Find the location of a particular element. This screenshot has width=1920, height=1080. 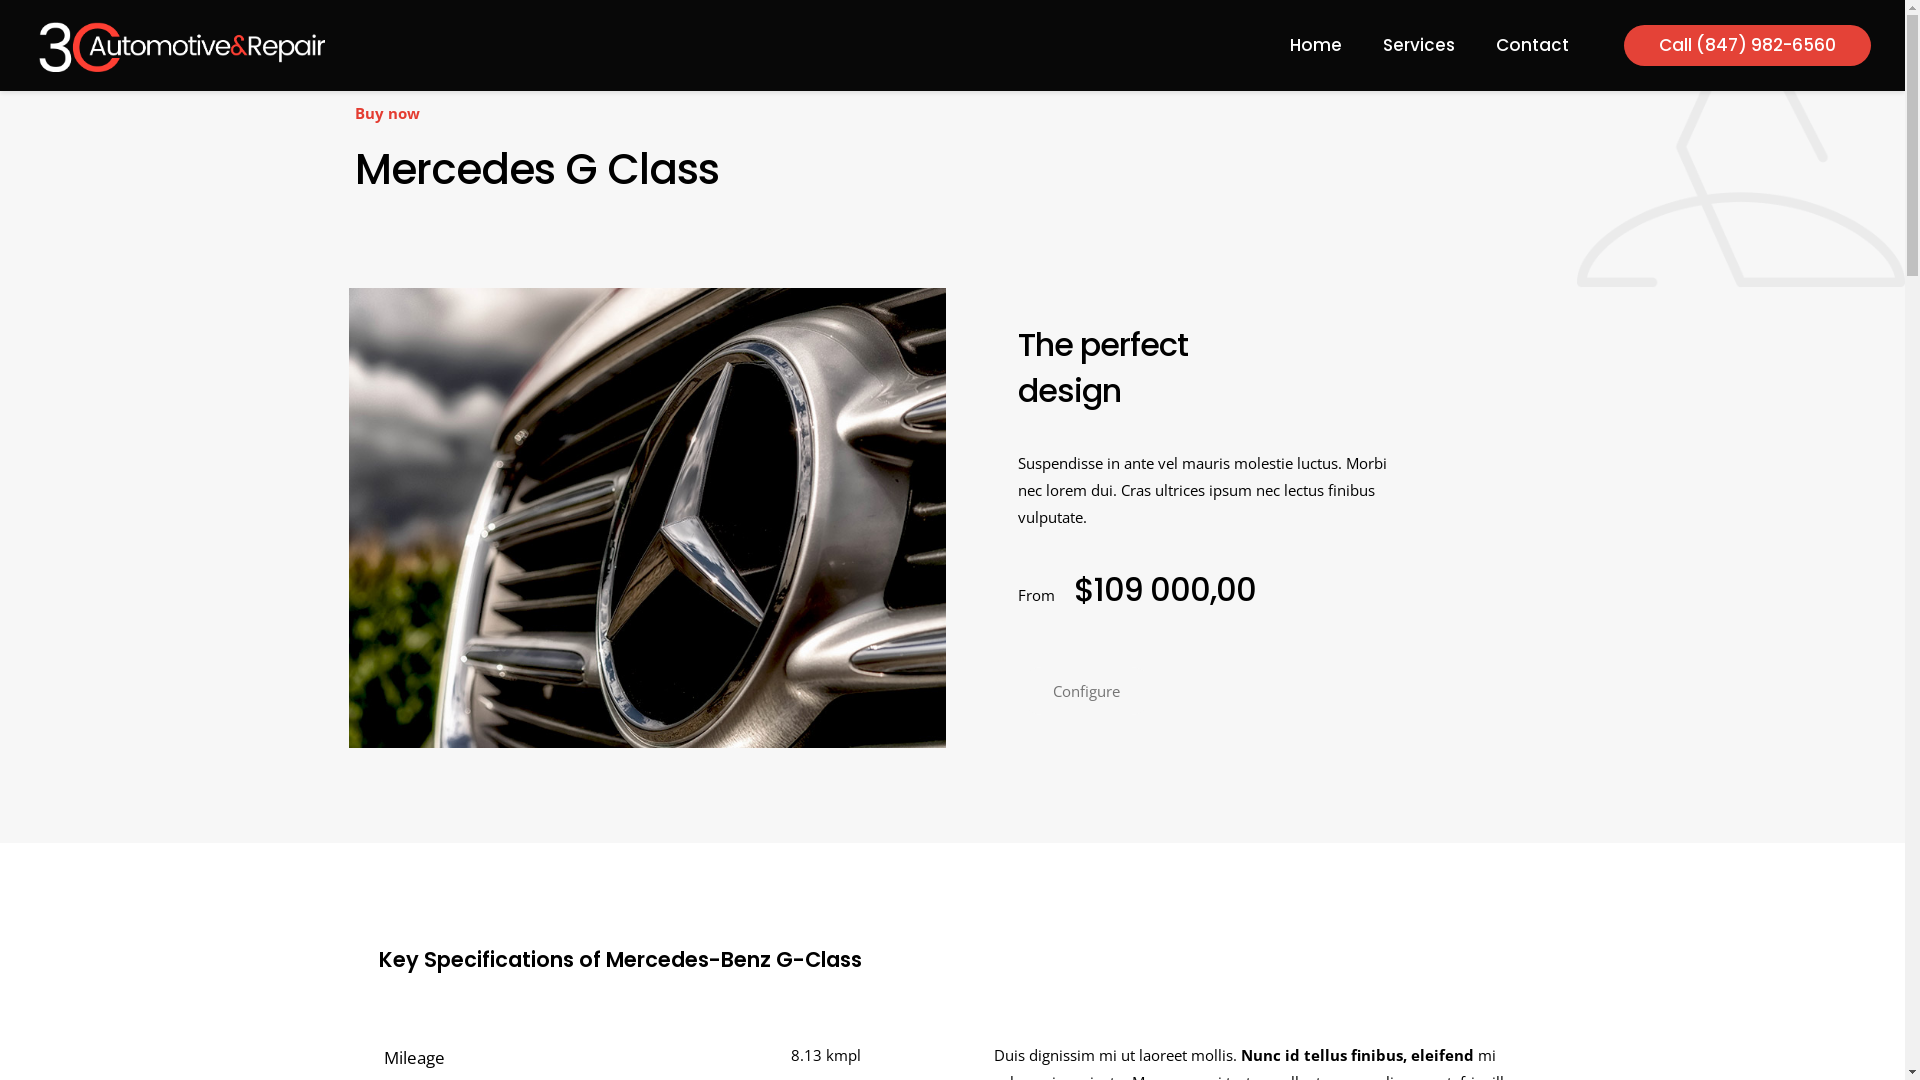

8256 Lincoln Avenue,
Skokie, Illinois 60077 is located at coordinates (870, 656).